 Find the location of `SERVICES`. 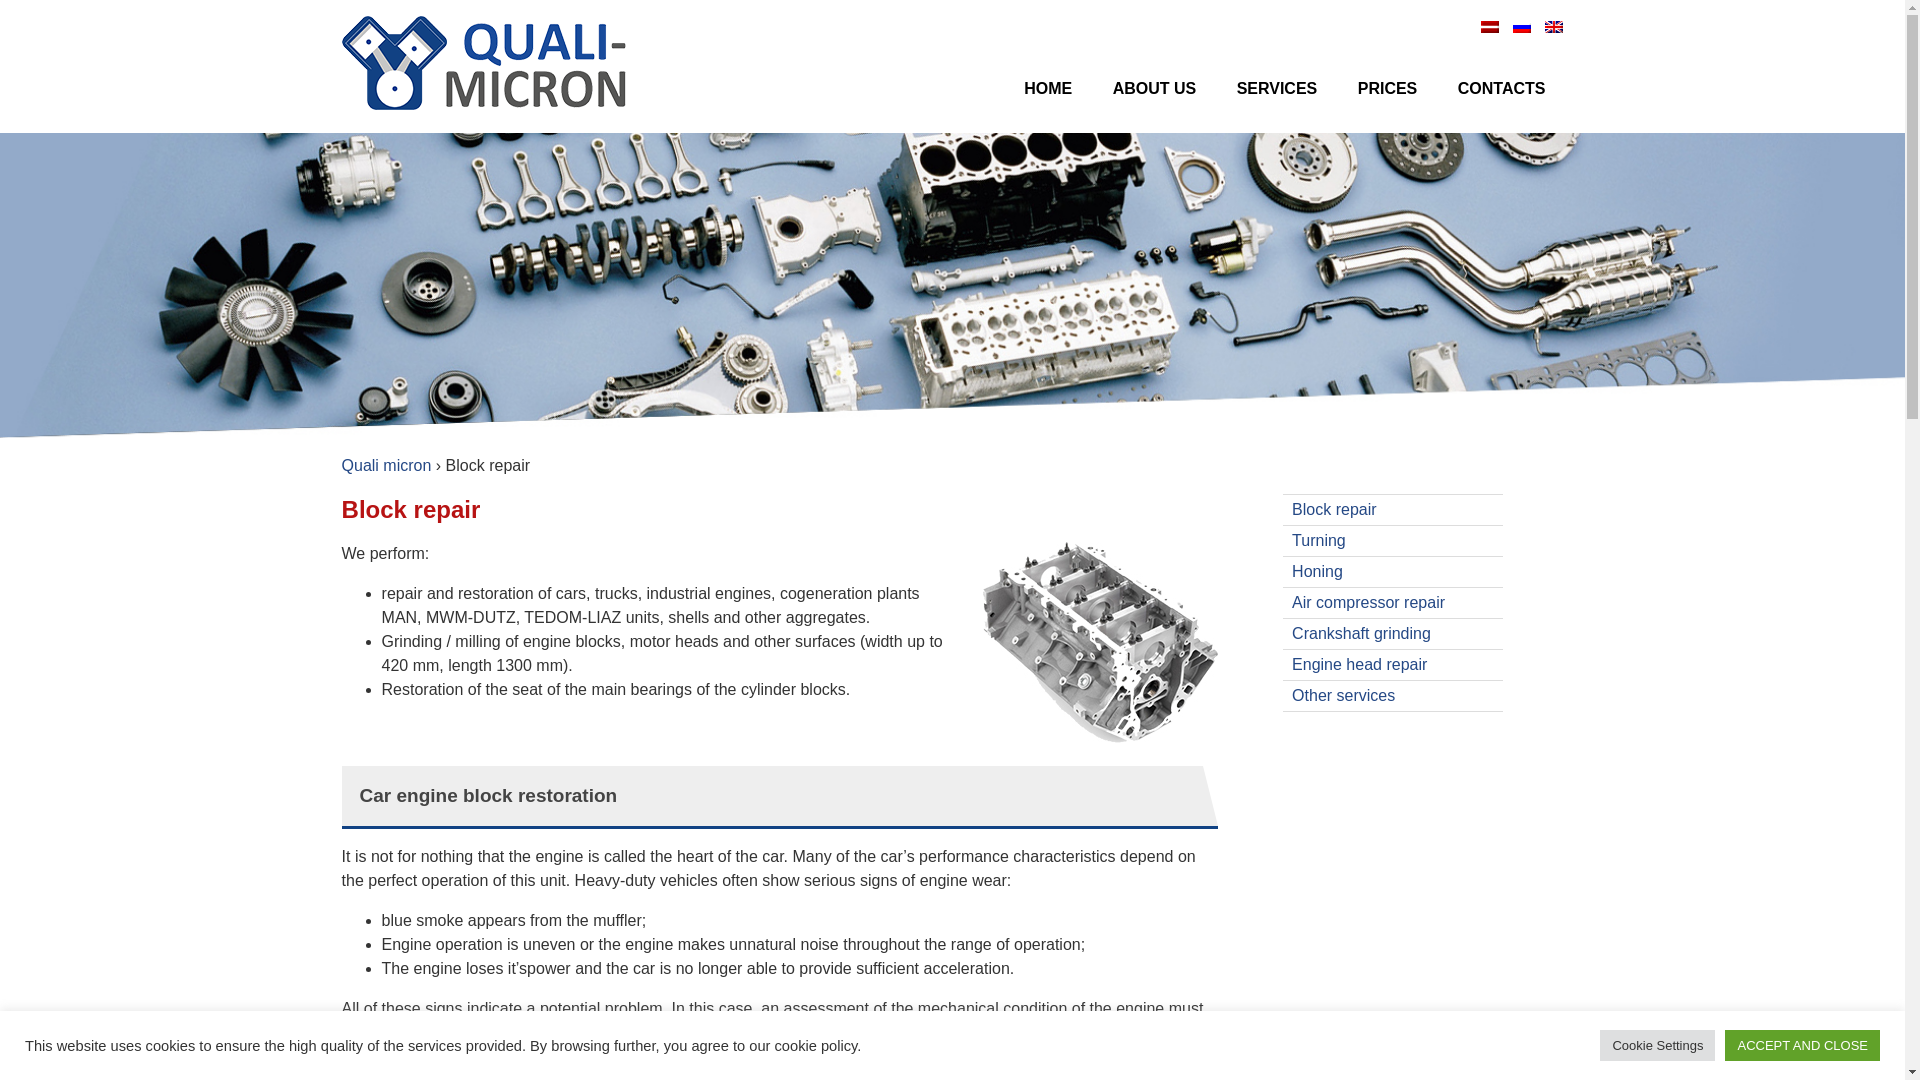

SERVICES is located at coordinates (1278, 90).